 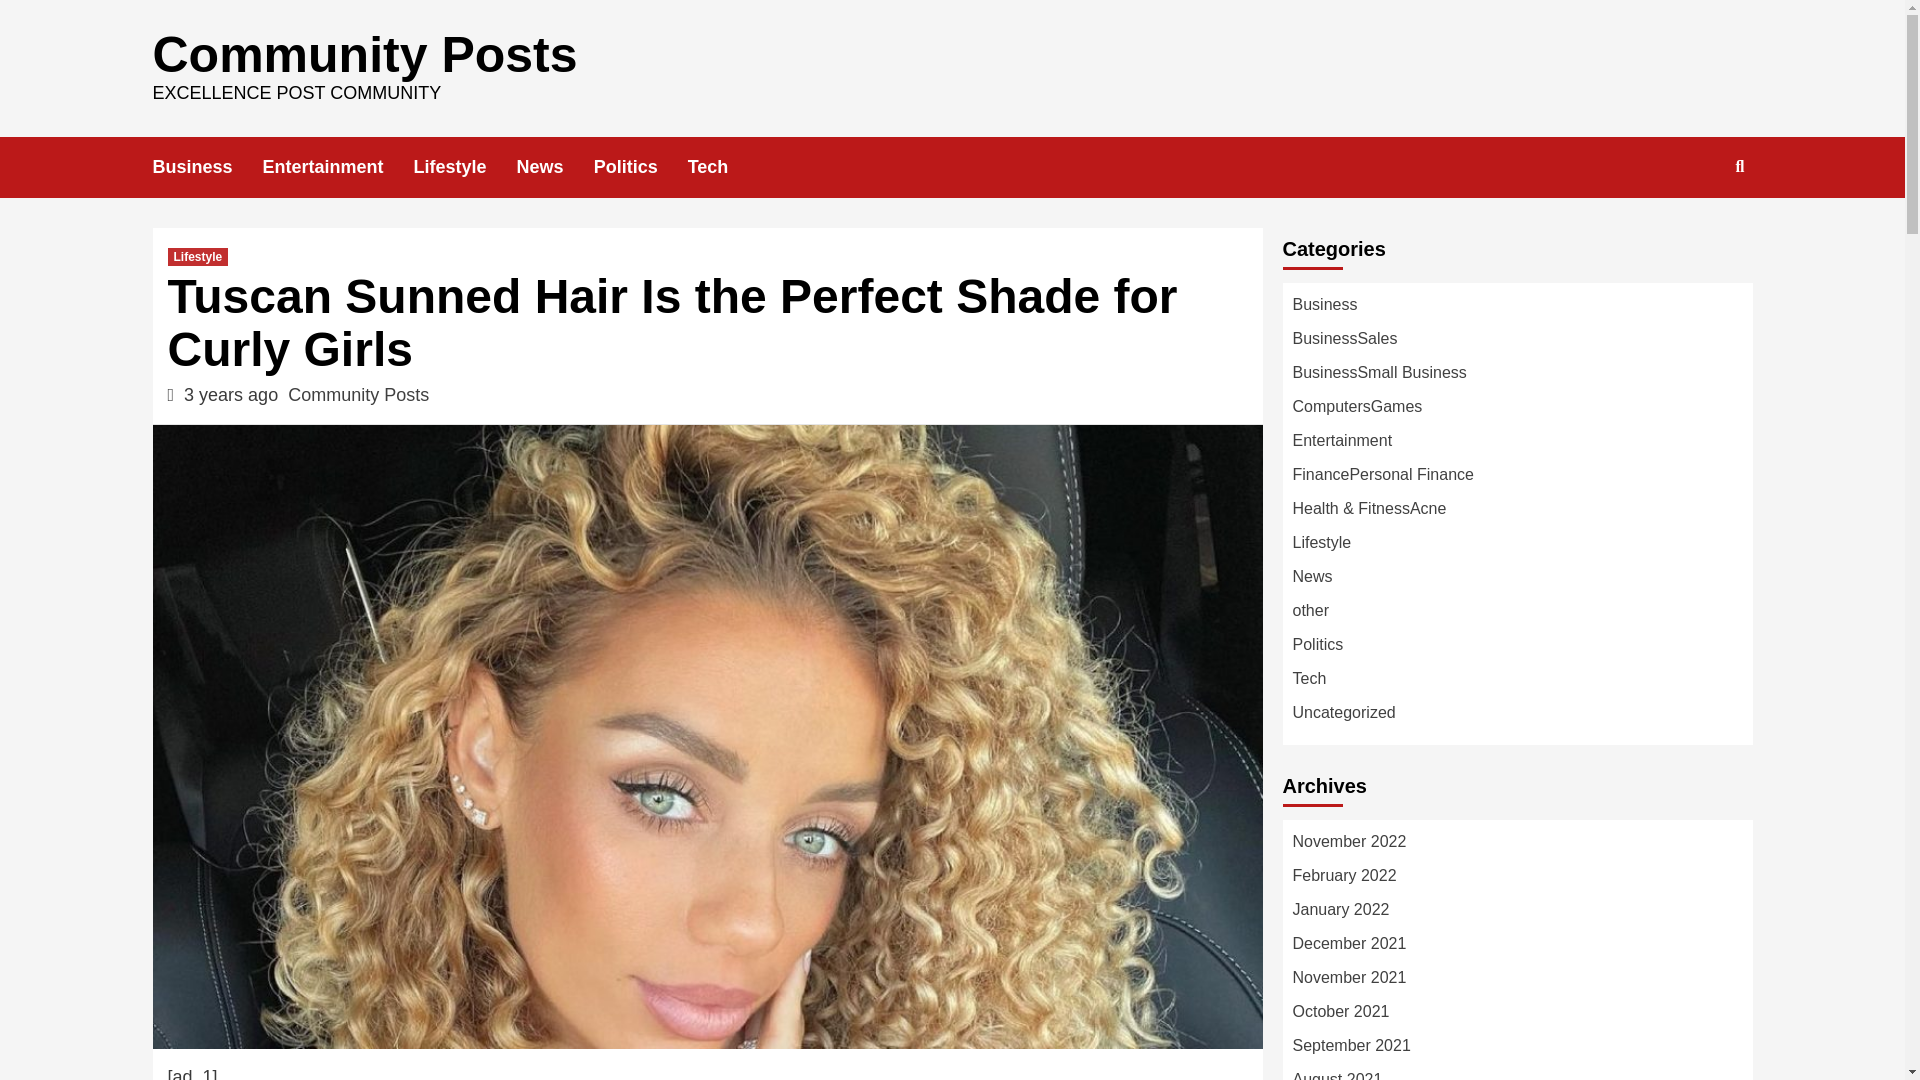 What do you see at coordinates (358, 394) in the screenshot?
I see `Community Posts` at bounding box center [358, 394].